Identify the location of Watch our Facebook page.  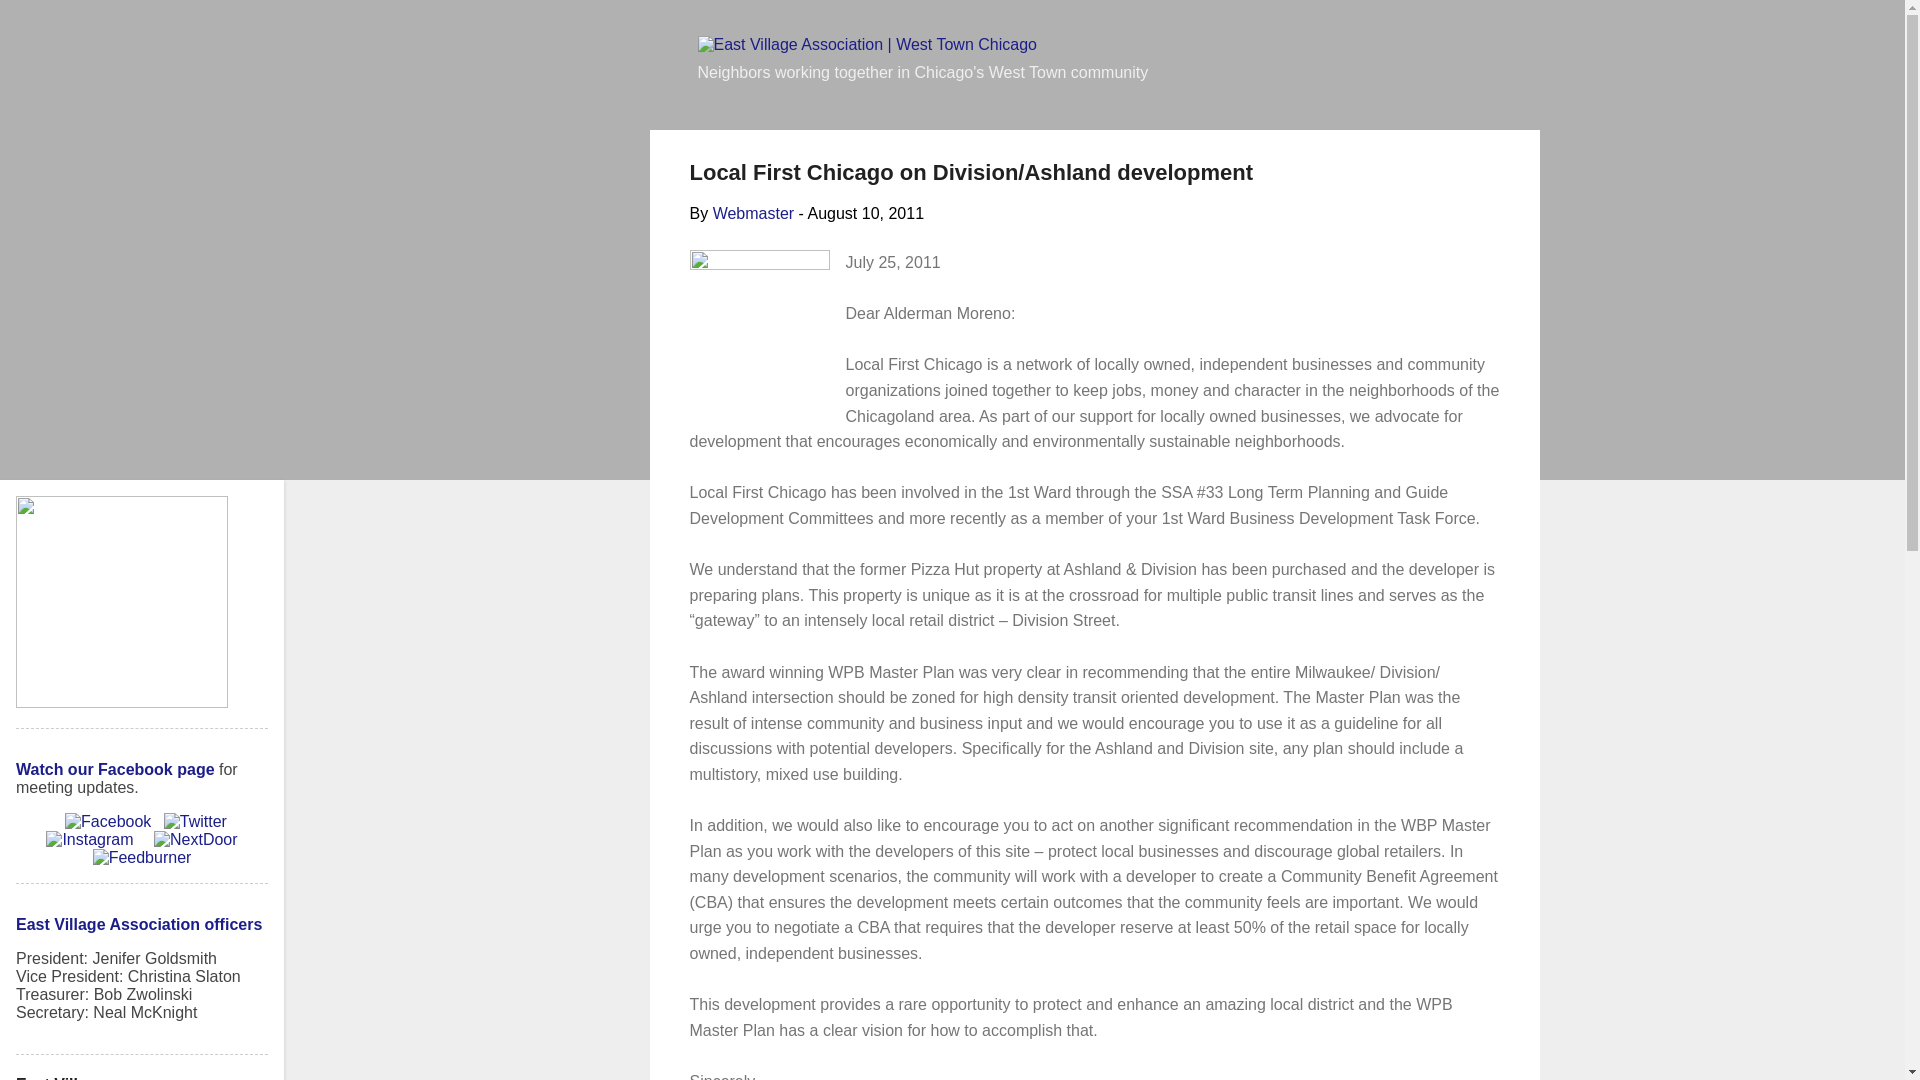
(115, 769).